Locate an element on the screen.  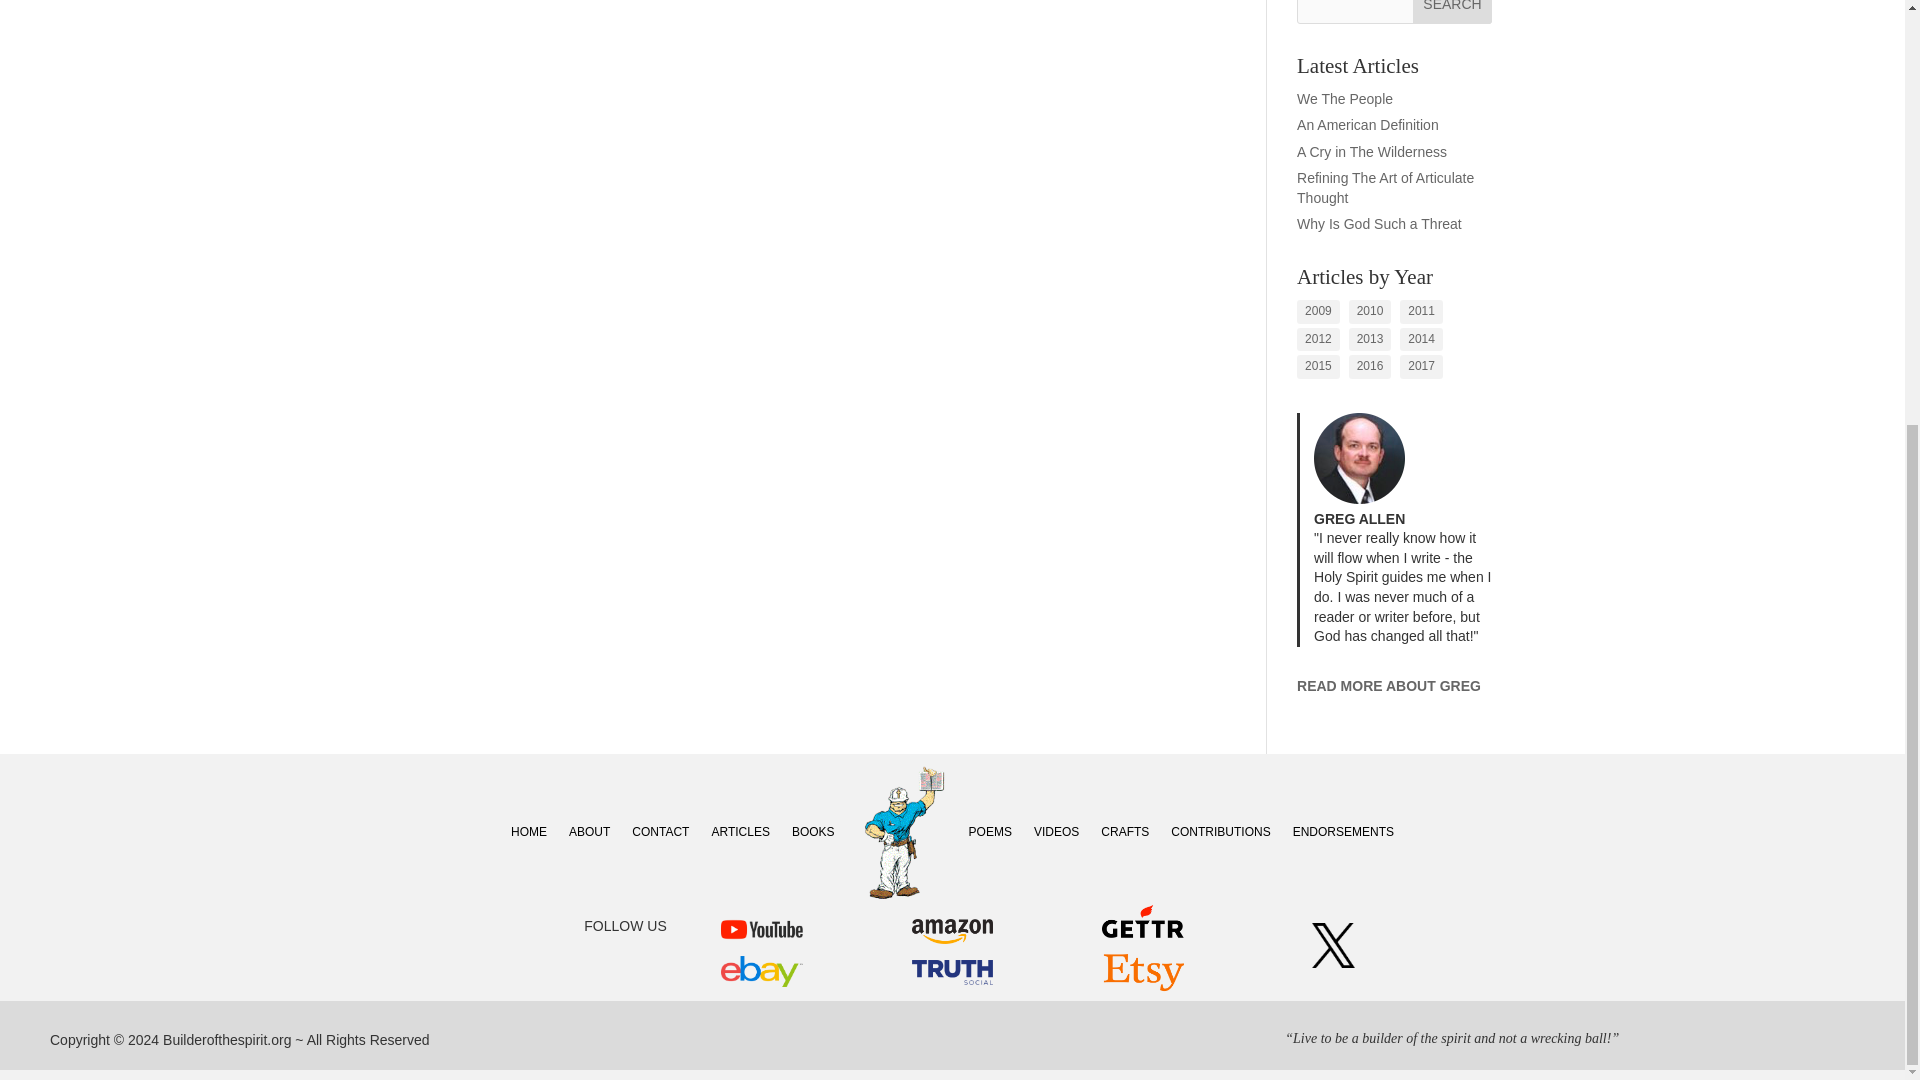
yt is located at coordinates (762, 929).